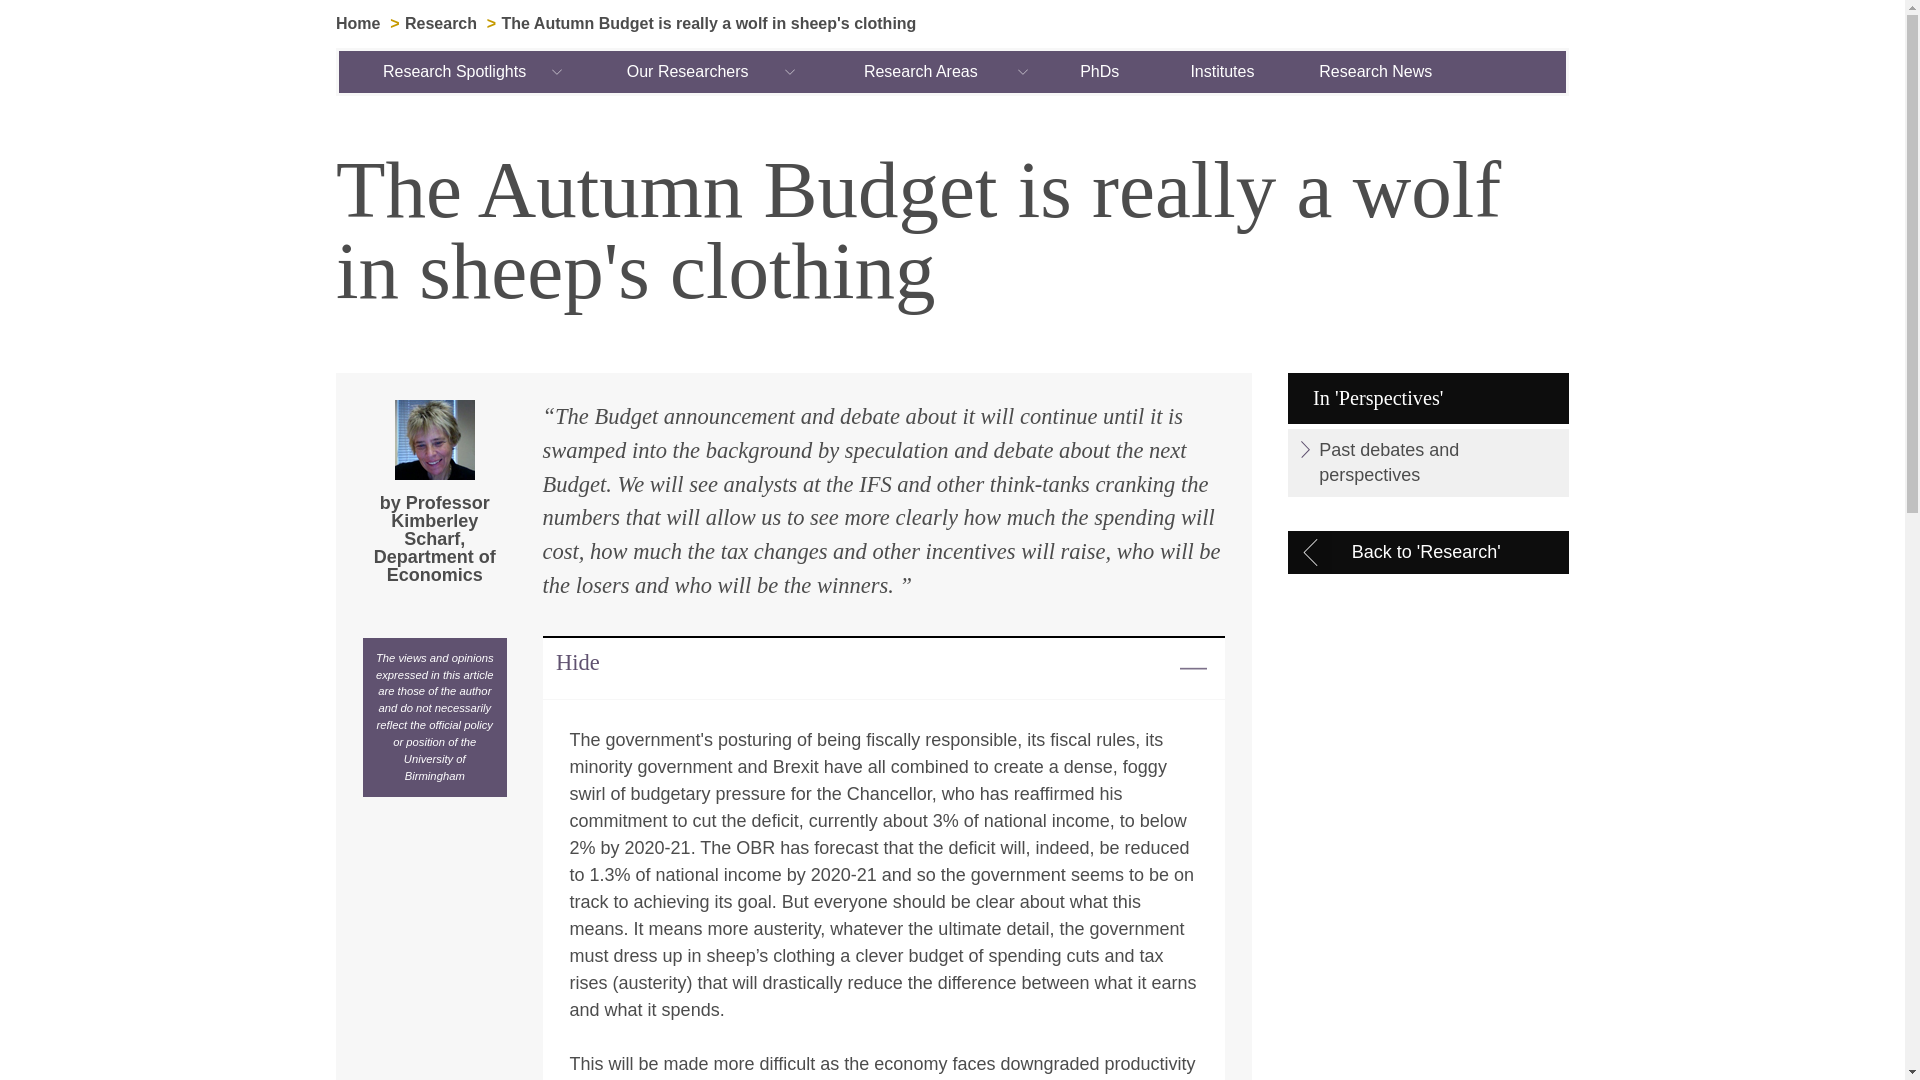  Describe the element at coordinates (456, 71) in the screenshot. I see `Research Spotlights` at that location.